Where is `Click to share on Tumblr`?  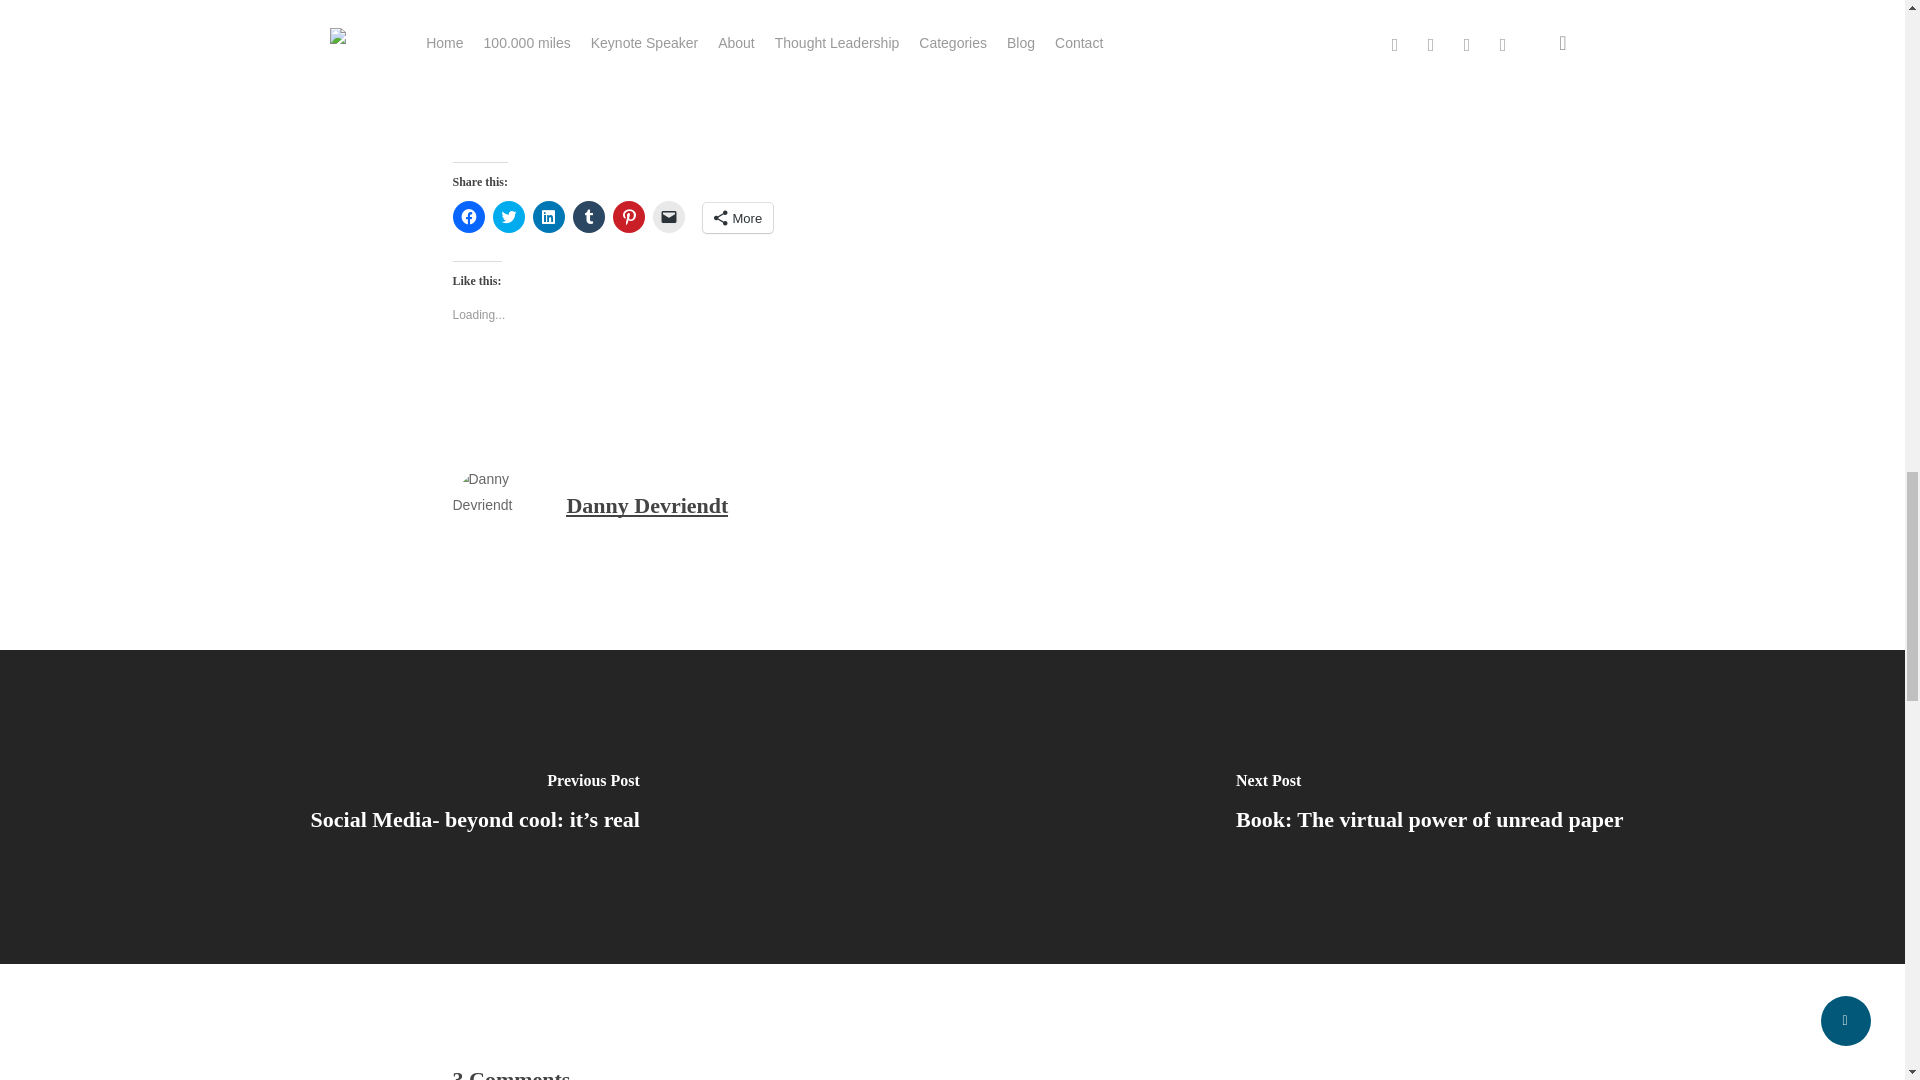
Click to share on Tumblr is located at coordinates (588, 216).